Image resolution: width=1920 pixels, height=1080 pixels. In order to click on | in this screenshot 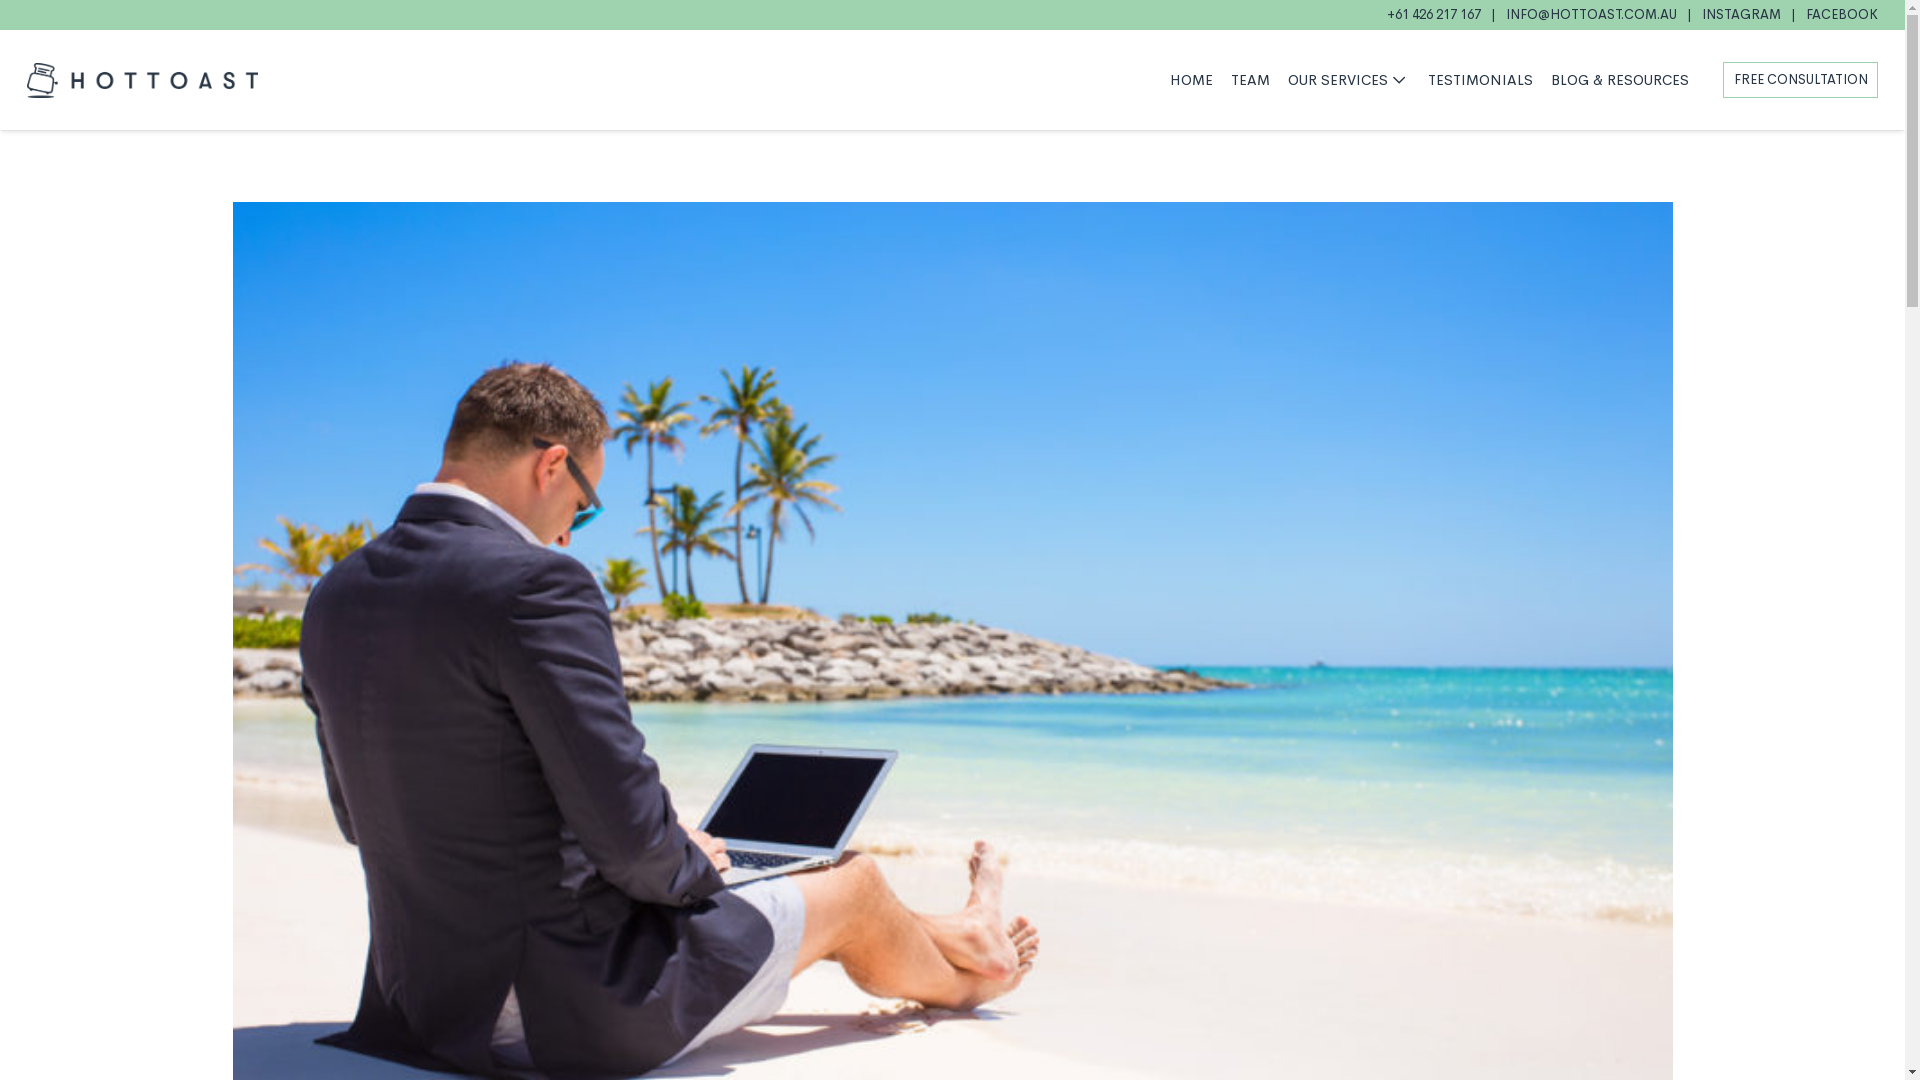, I will do `click(1690, 14)`.